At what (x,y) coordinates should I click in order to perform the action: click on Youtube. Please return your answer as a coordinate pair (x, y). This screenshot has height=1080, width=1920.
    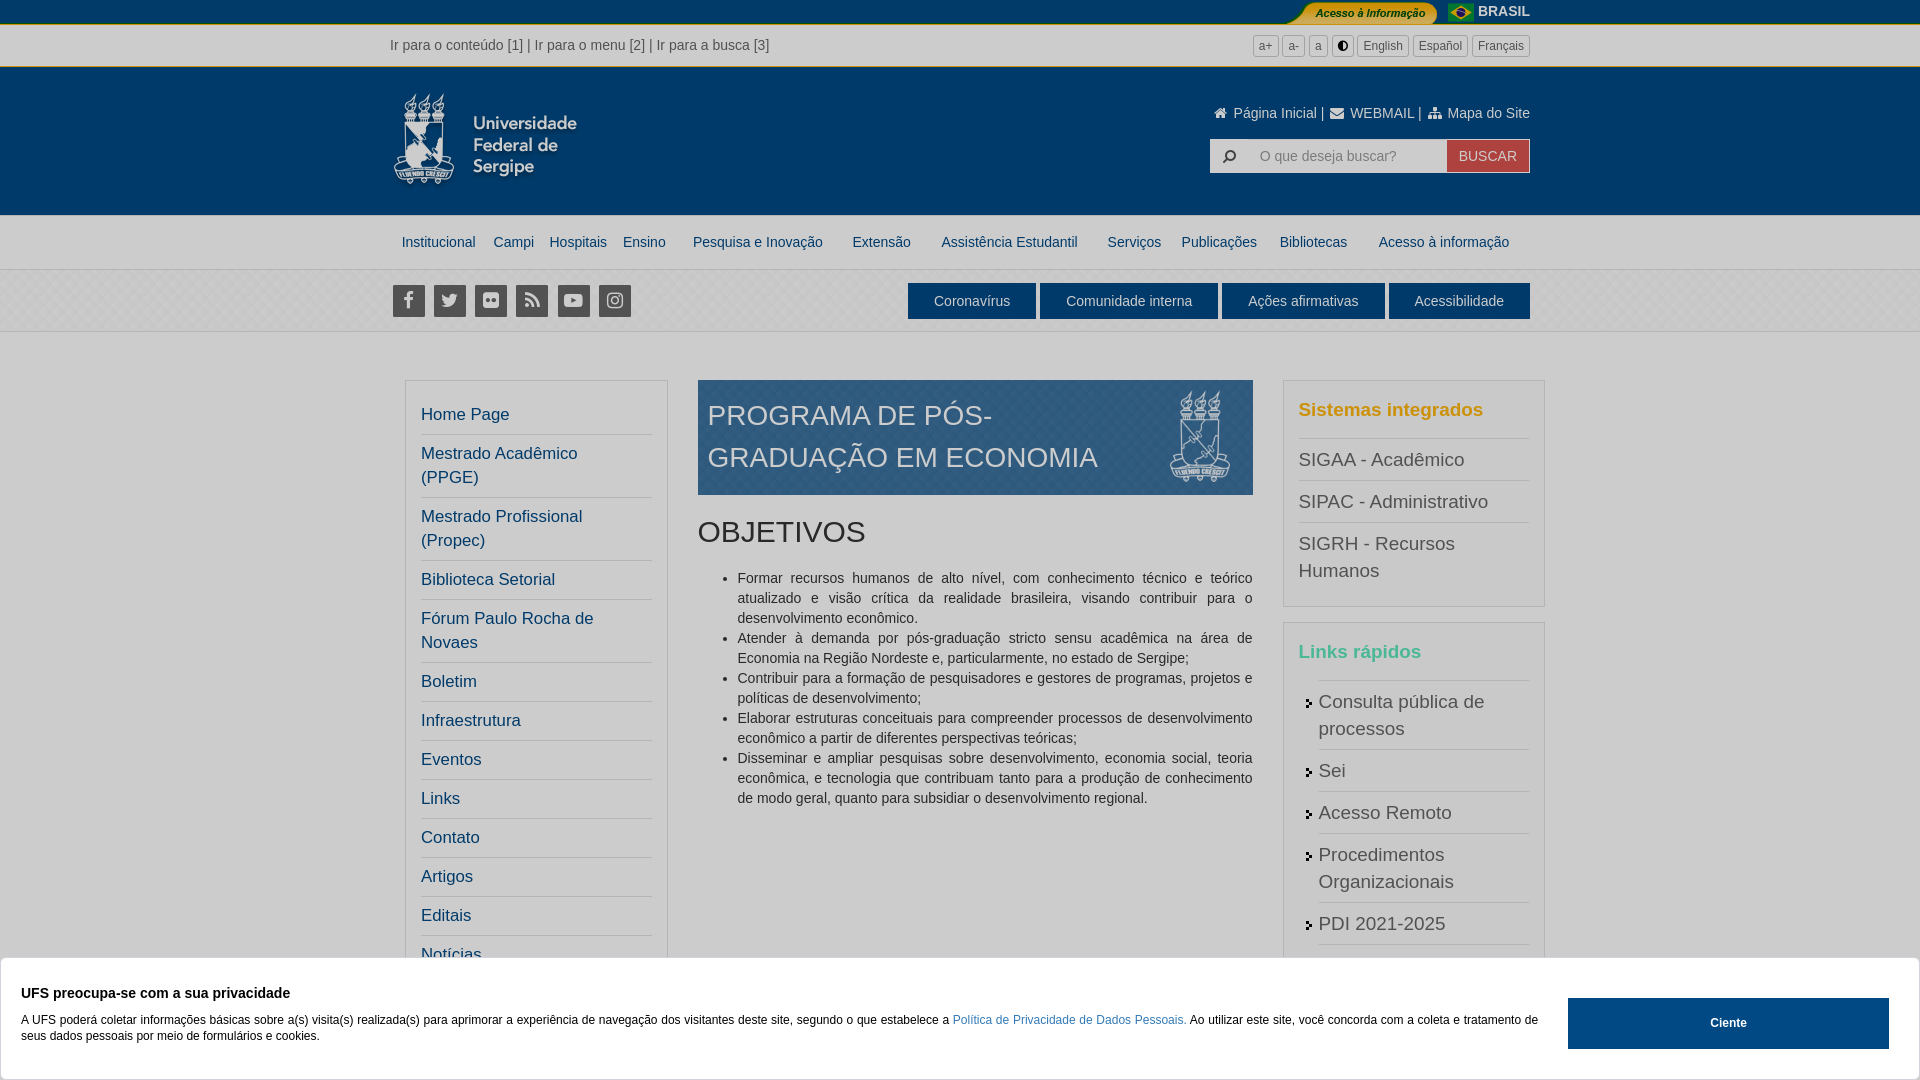
    Looking at the image, I should click on (574, 300).